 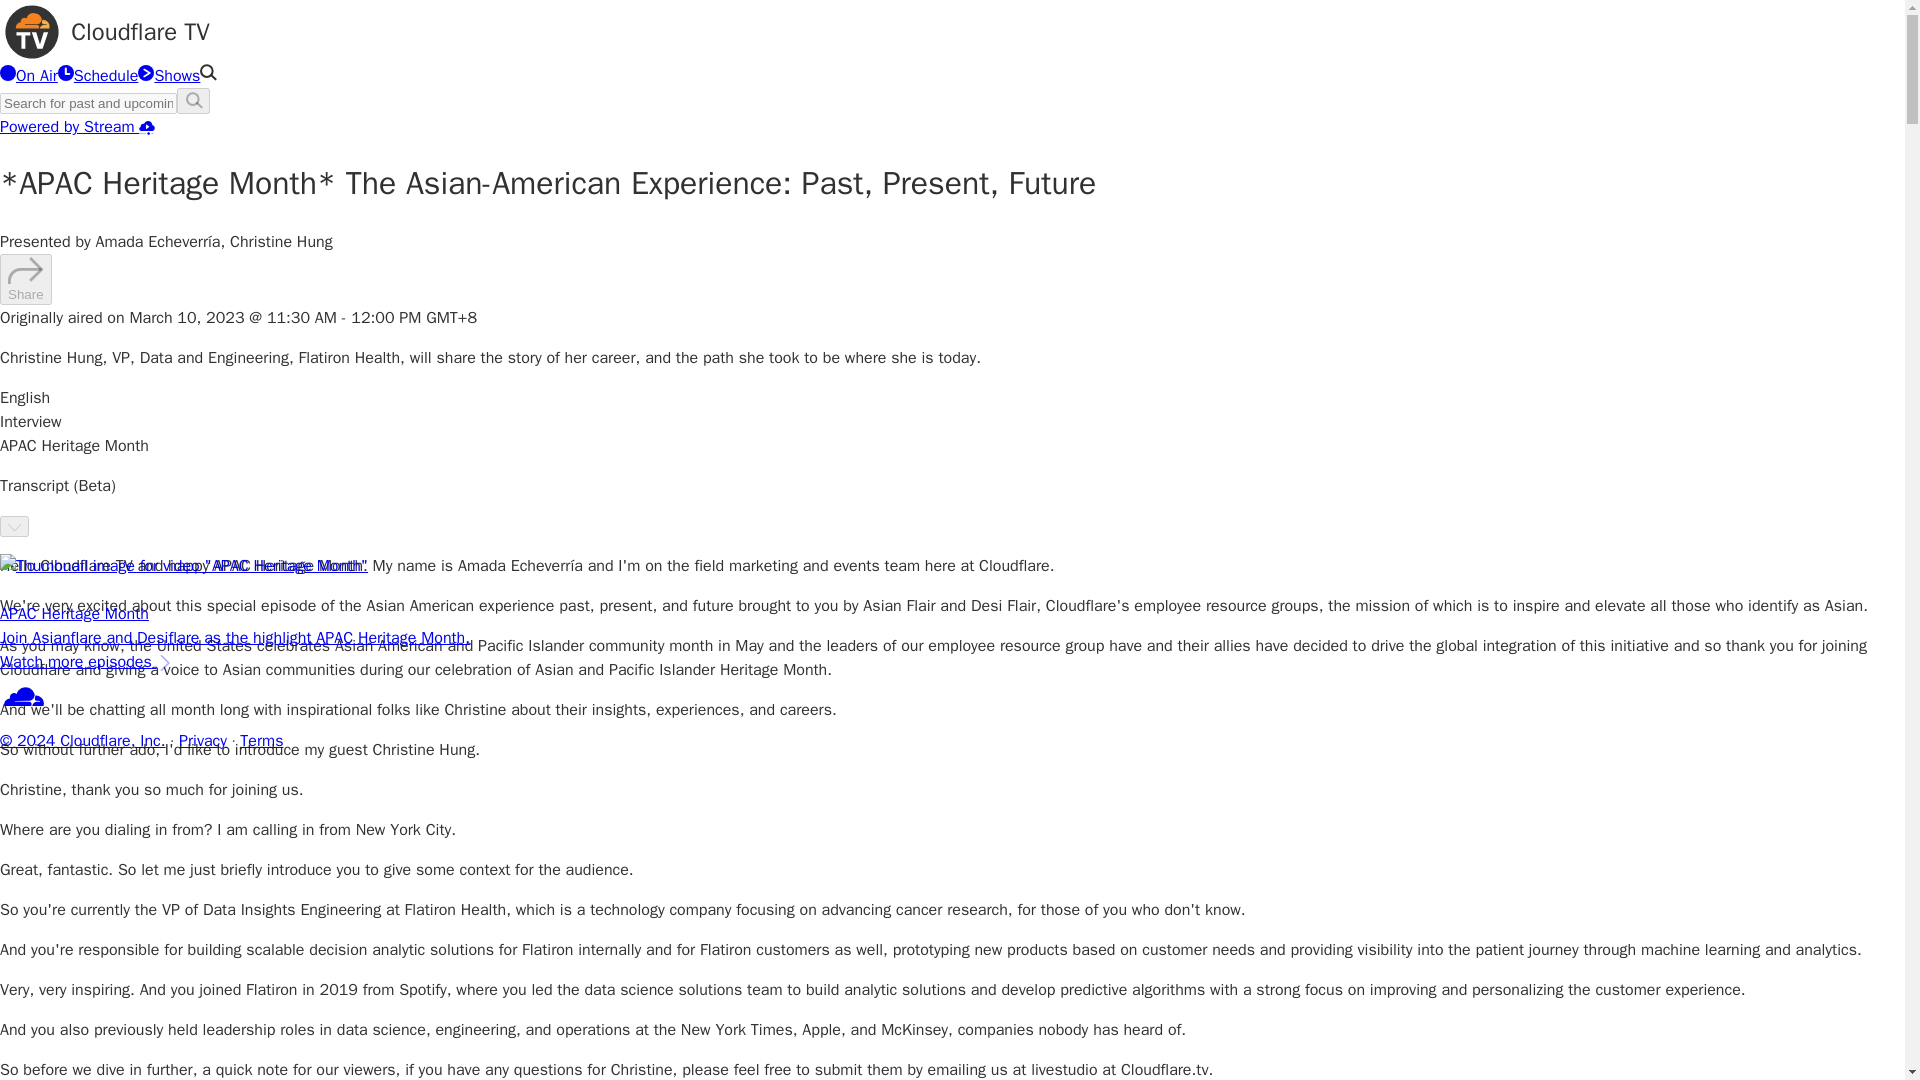 What do you see at coordinates (78, 126) in the screenshot?
I see `Powered by Stream` at bounding box center [78, 126].